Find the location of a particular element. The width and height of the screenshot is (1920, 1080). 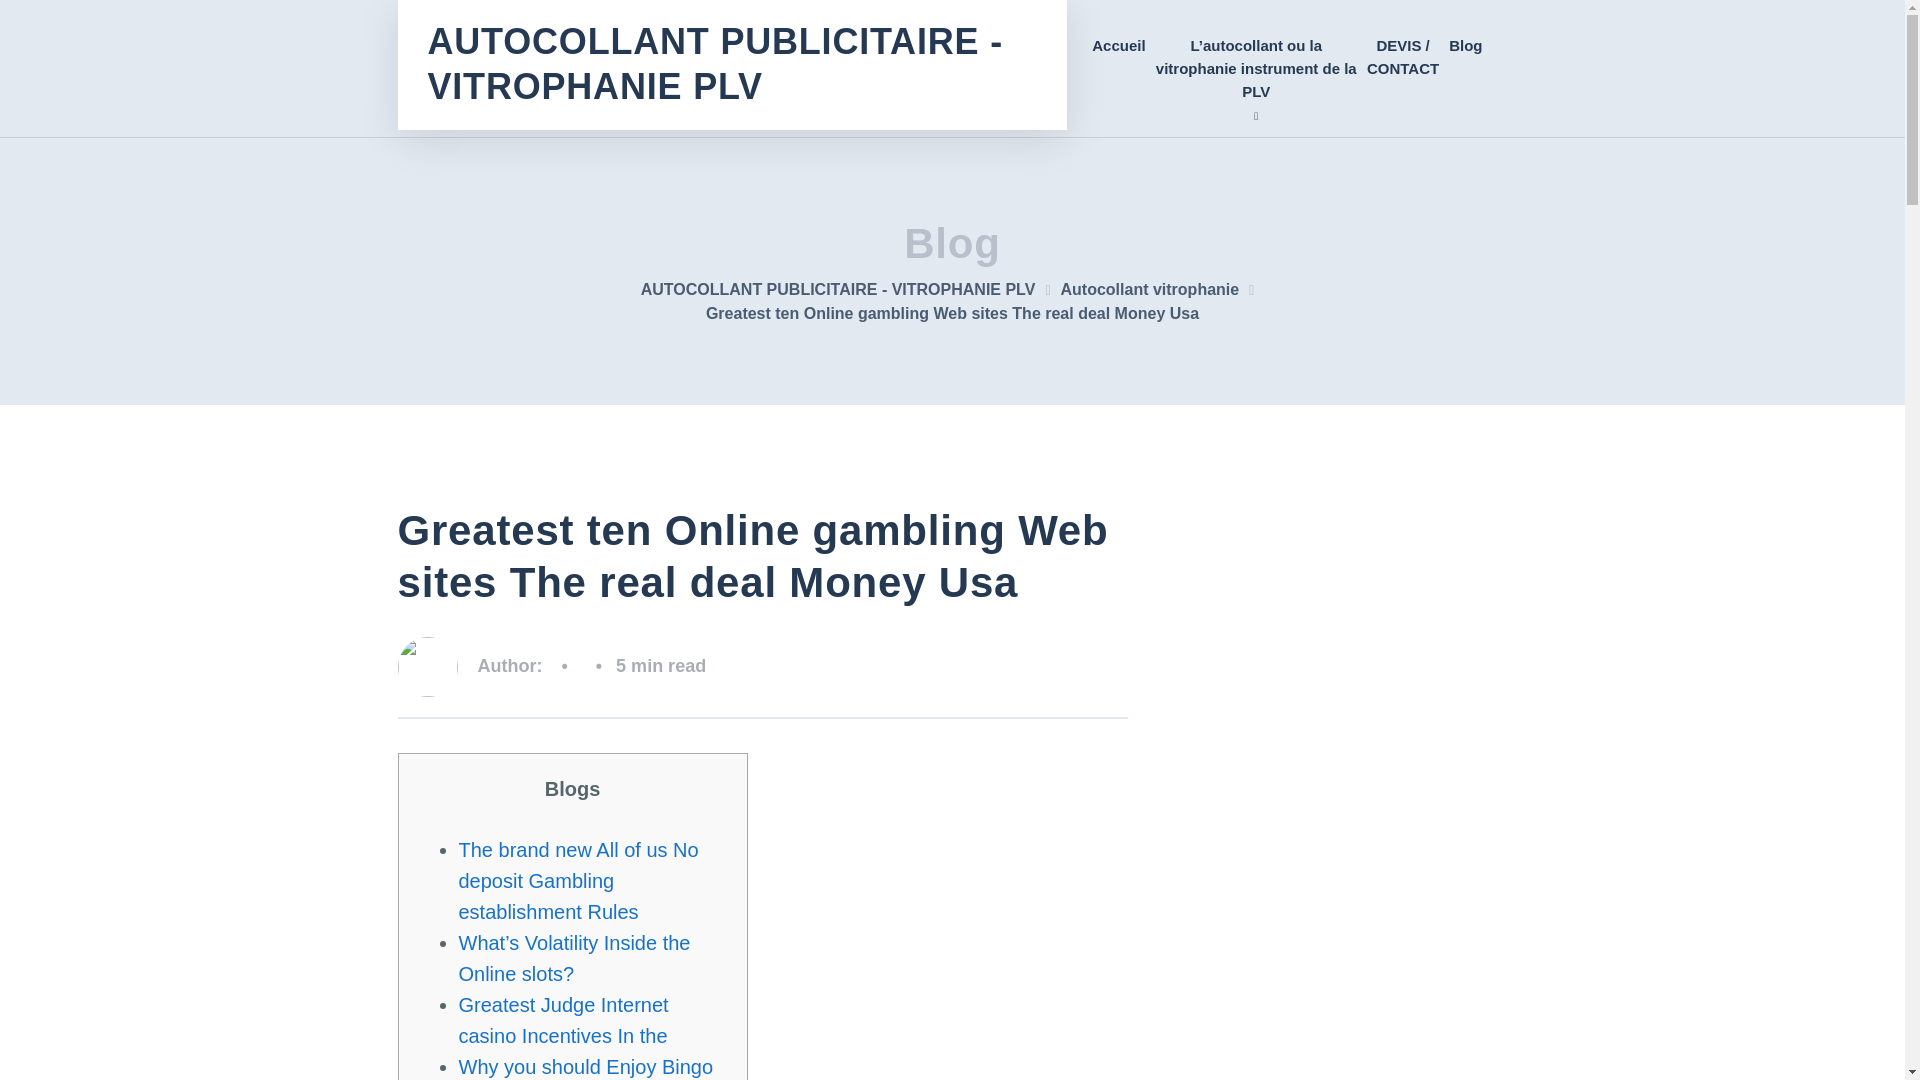

Why you should Enjoy Bingo Game Online? is located at coordinates (585, 1068).